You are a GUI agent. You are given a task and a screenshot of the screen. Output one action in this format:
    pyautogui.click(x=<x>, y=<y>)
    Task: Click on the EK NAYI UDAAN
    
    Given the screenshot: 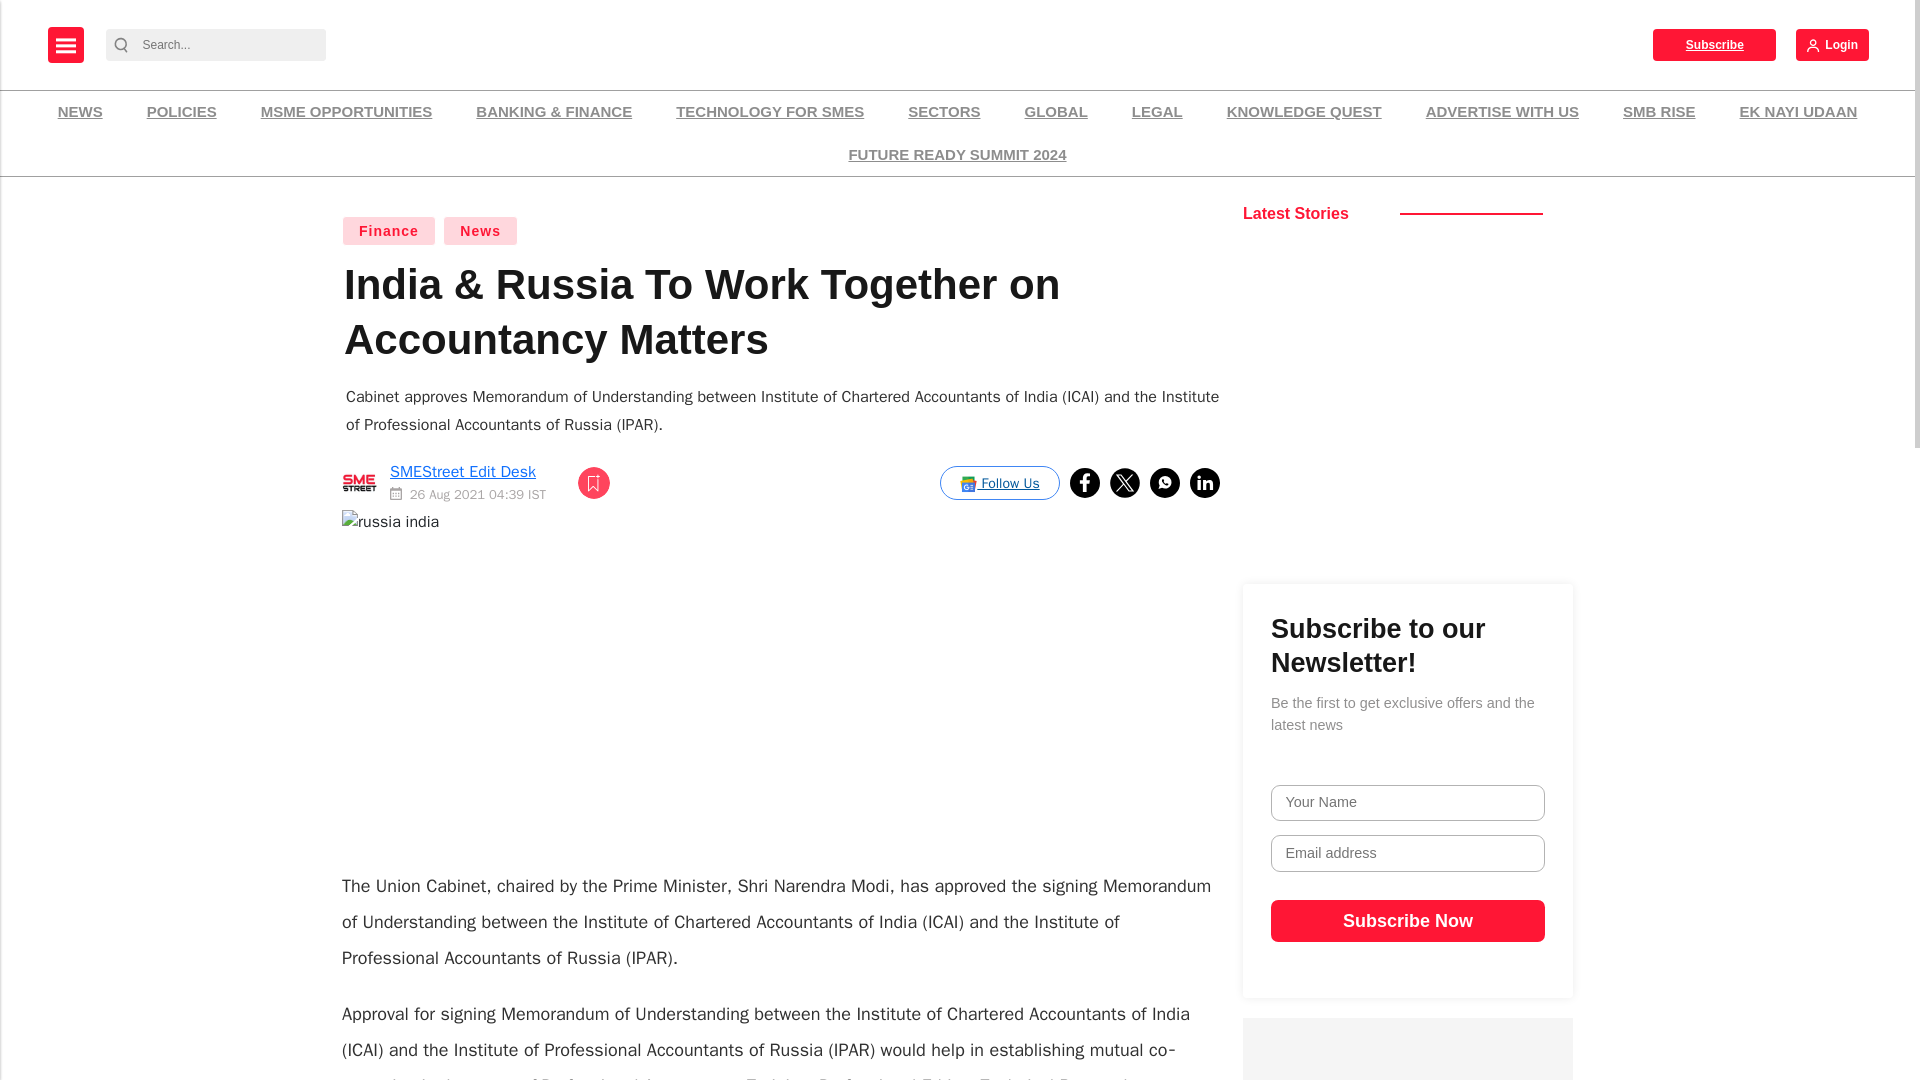 What is the action you would take?
    pyautogui.click(x=1798, y=112)
    